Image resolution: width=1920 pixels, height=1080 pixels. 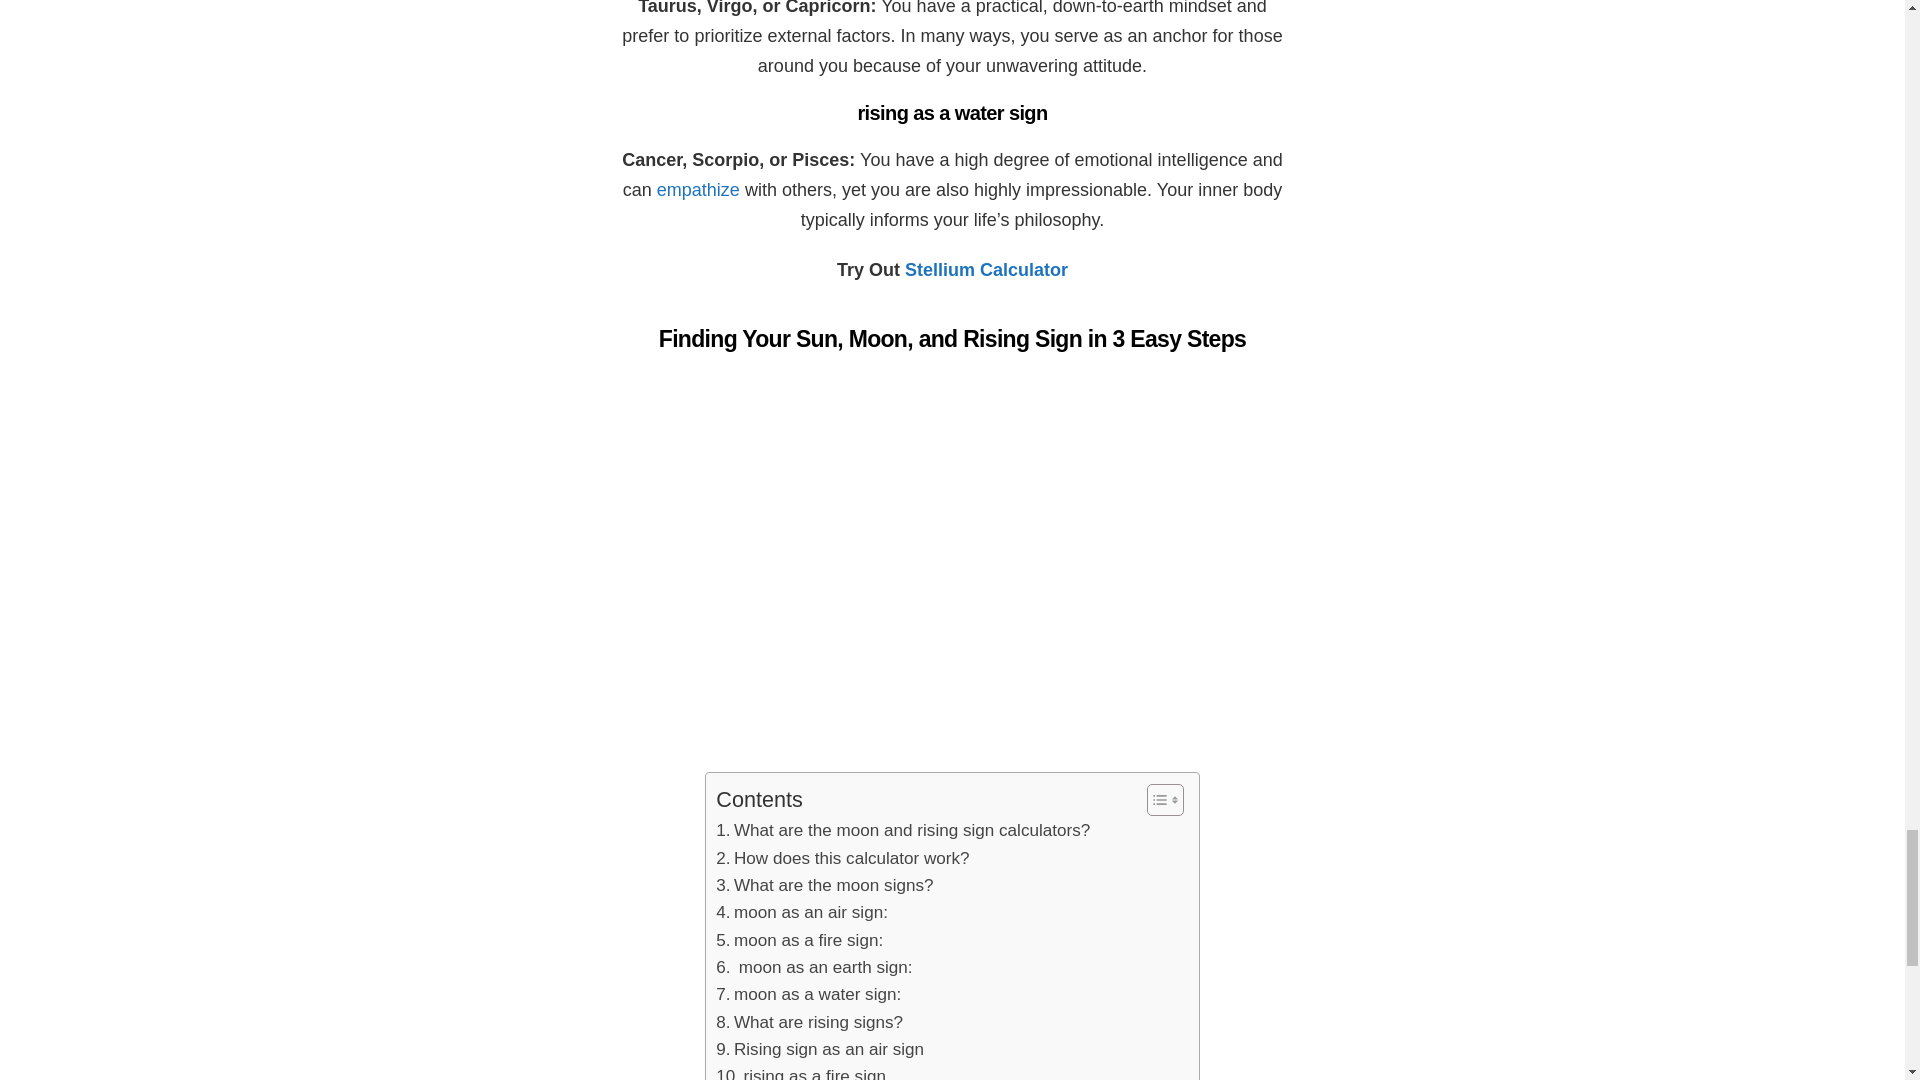 I want to click on What are rising signs?, so click(x=809, y=1022).